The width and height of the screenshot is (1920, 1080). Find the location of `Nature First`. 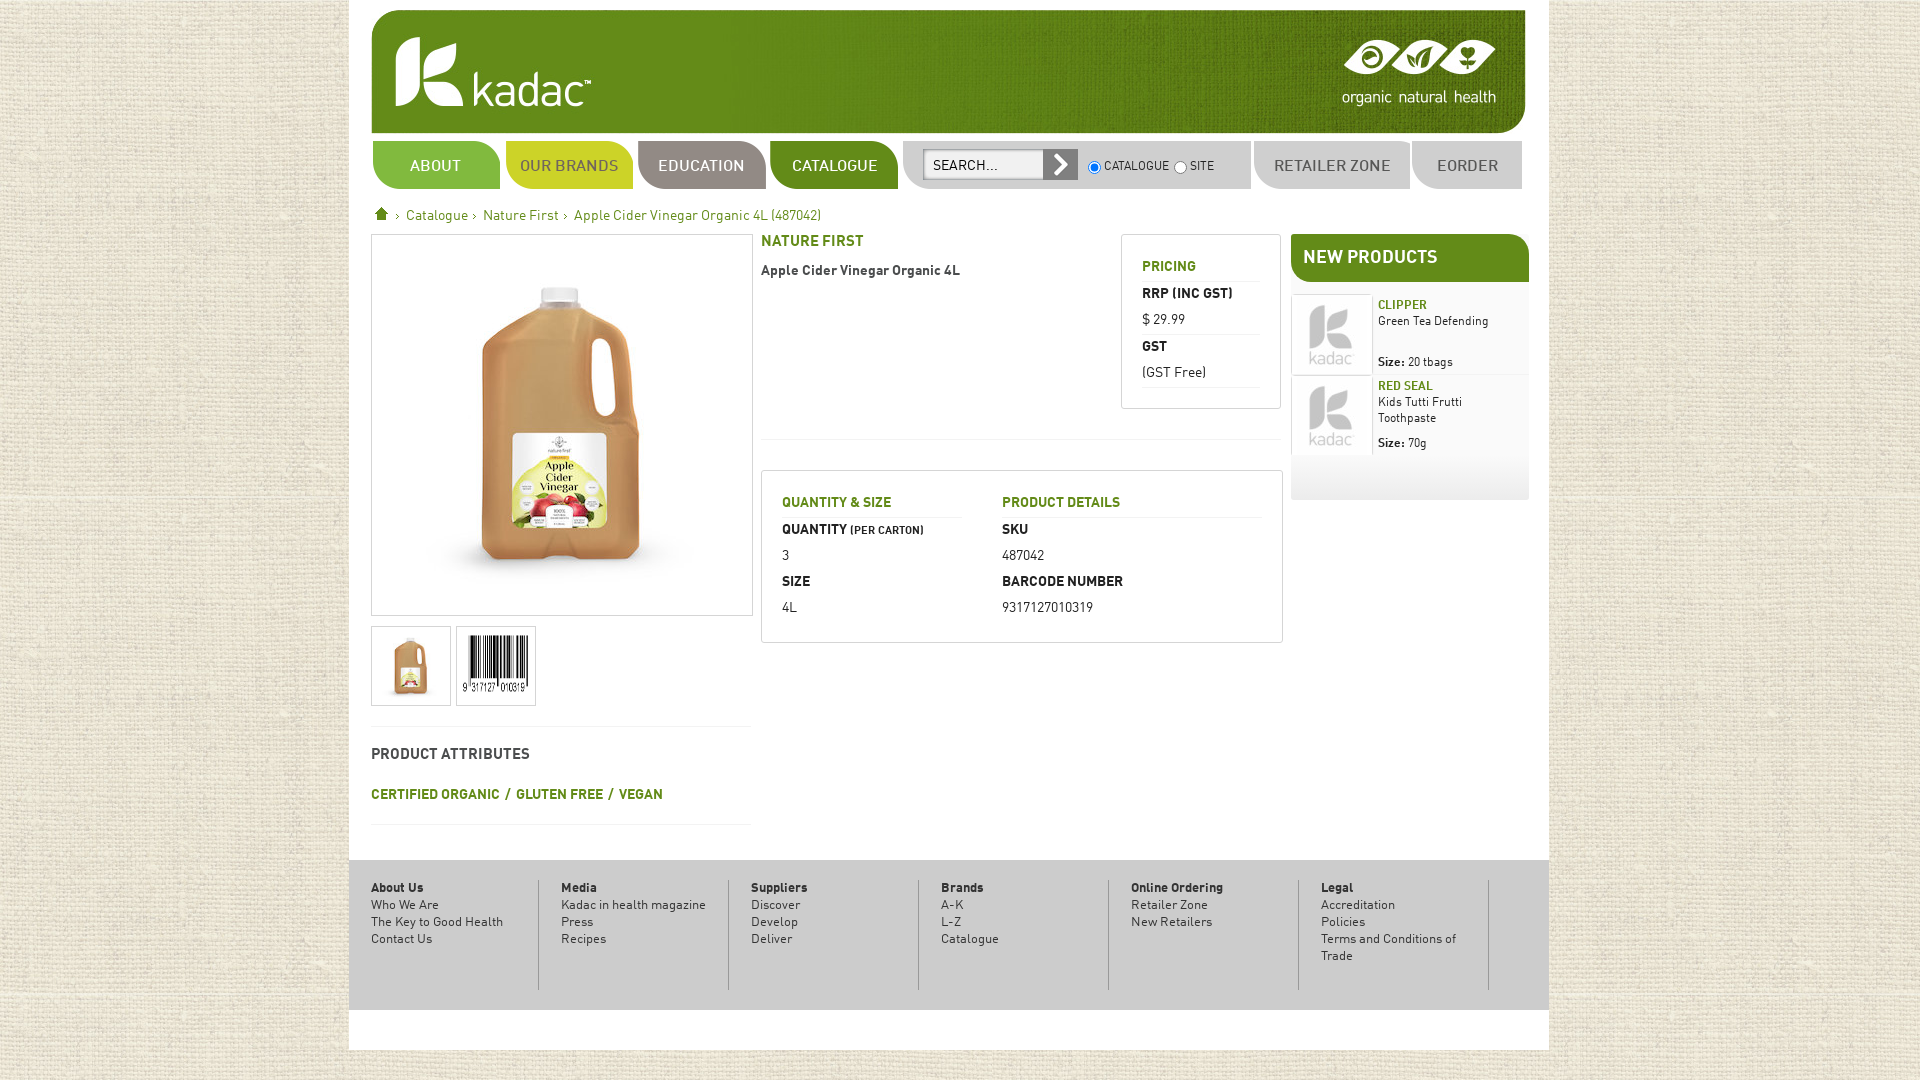

Nature First is located at coordinates (521, 216).